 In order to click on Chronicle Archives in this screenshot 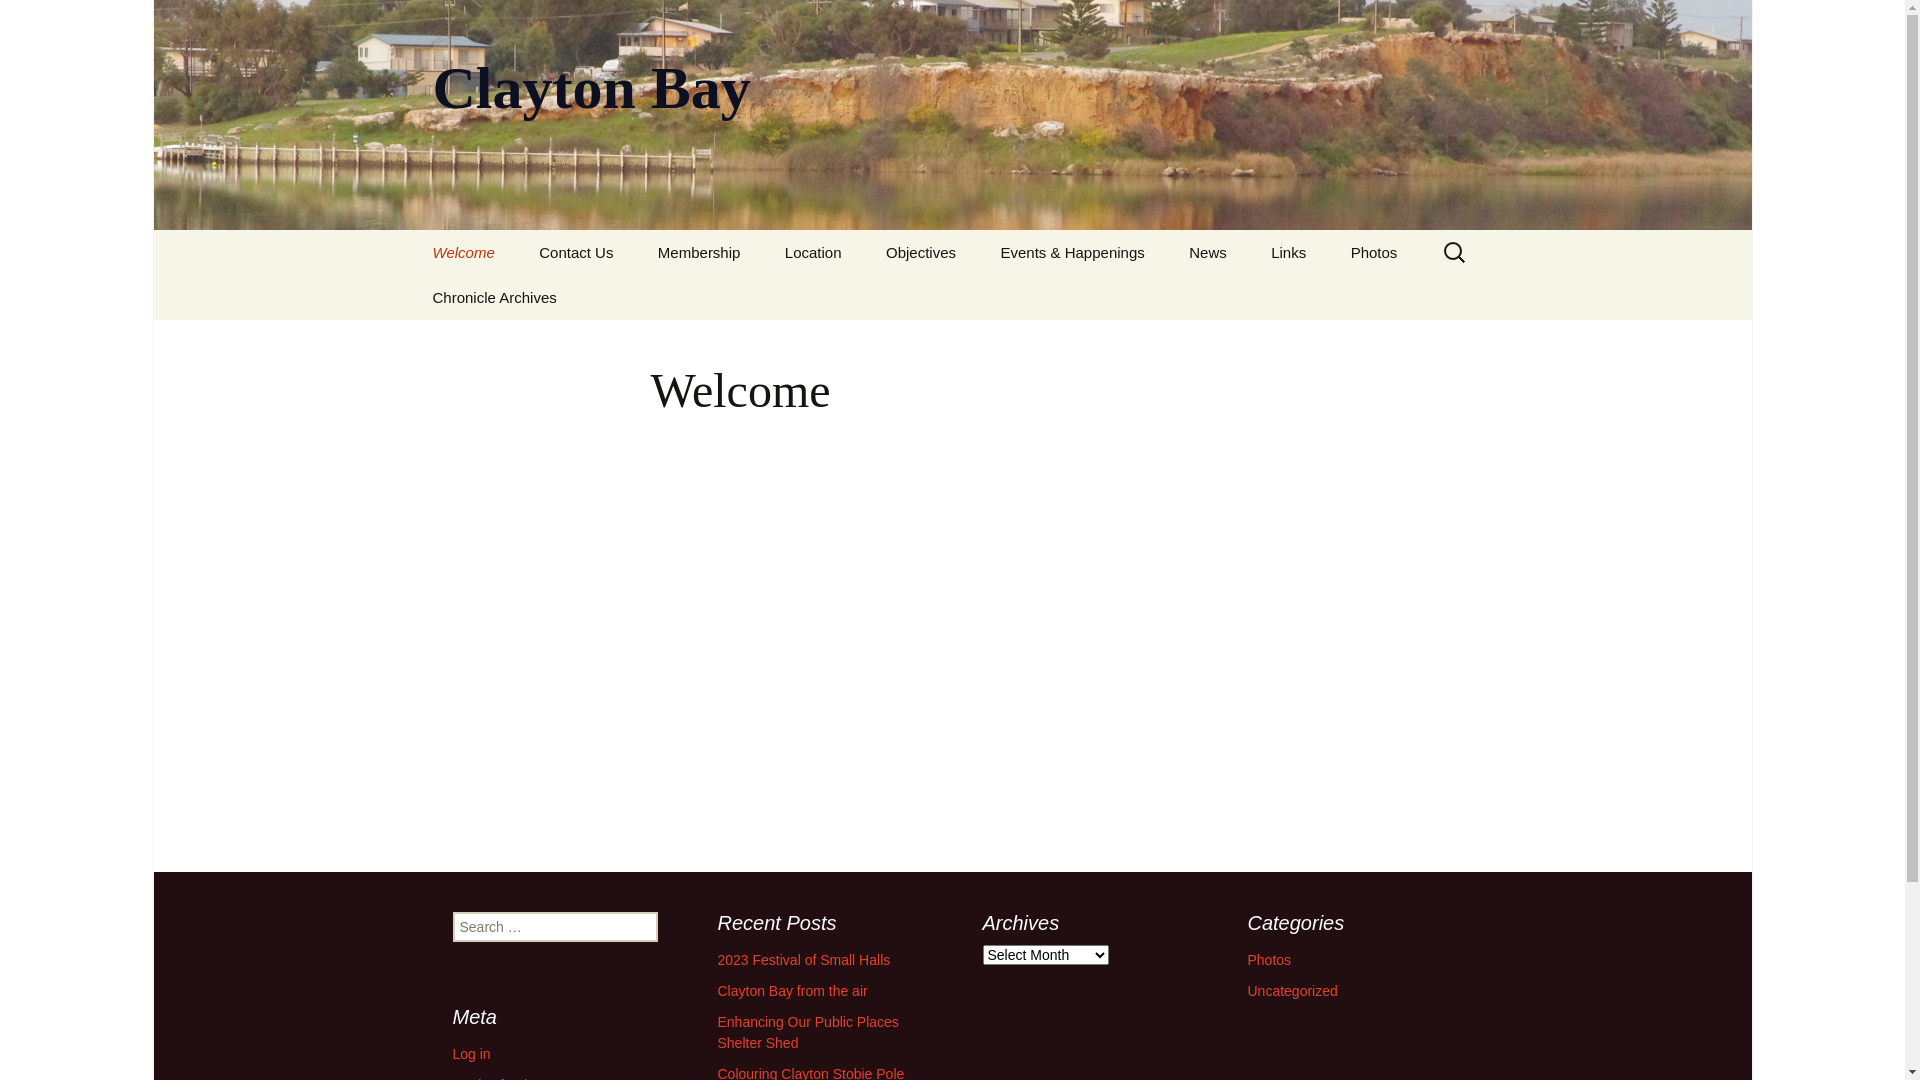, I will do `click(494, 298)`.